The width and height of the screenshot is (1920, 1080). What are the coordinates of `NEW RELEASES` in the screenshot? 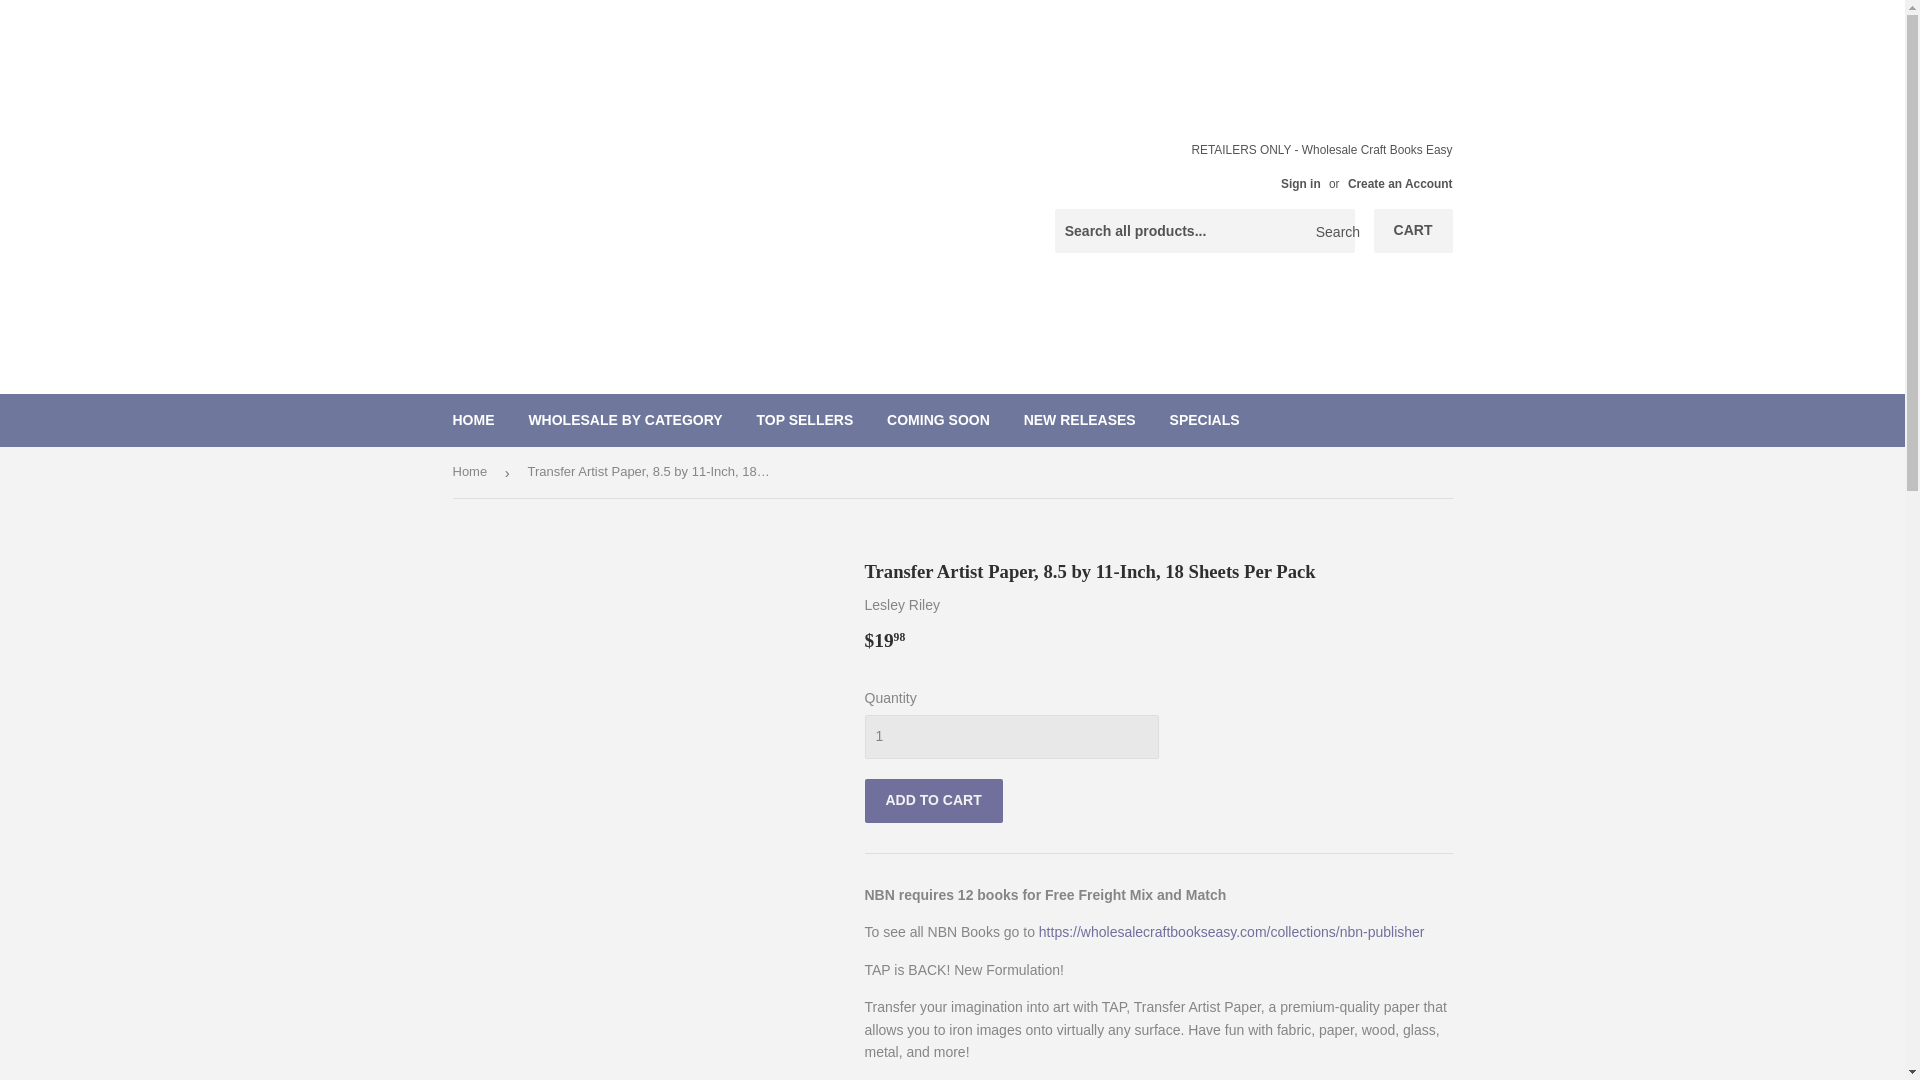 It's located at (1080, 420).